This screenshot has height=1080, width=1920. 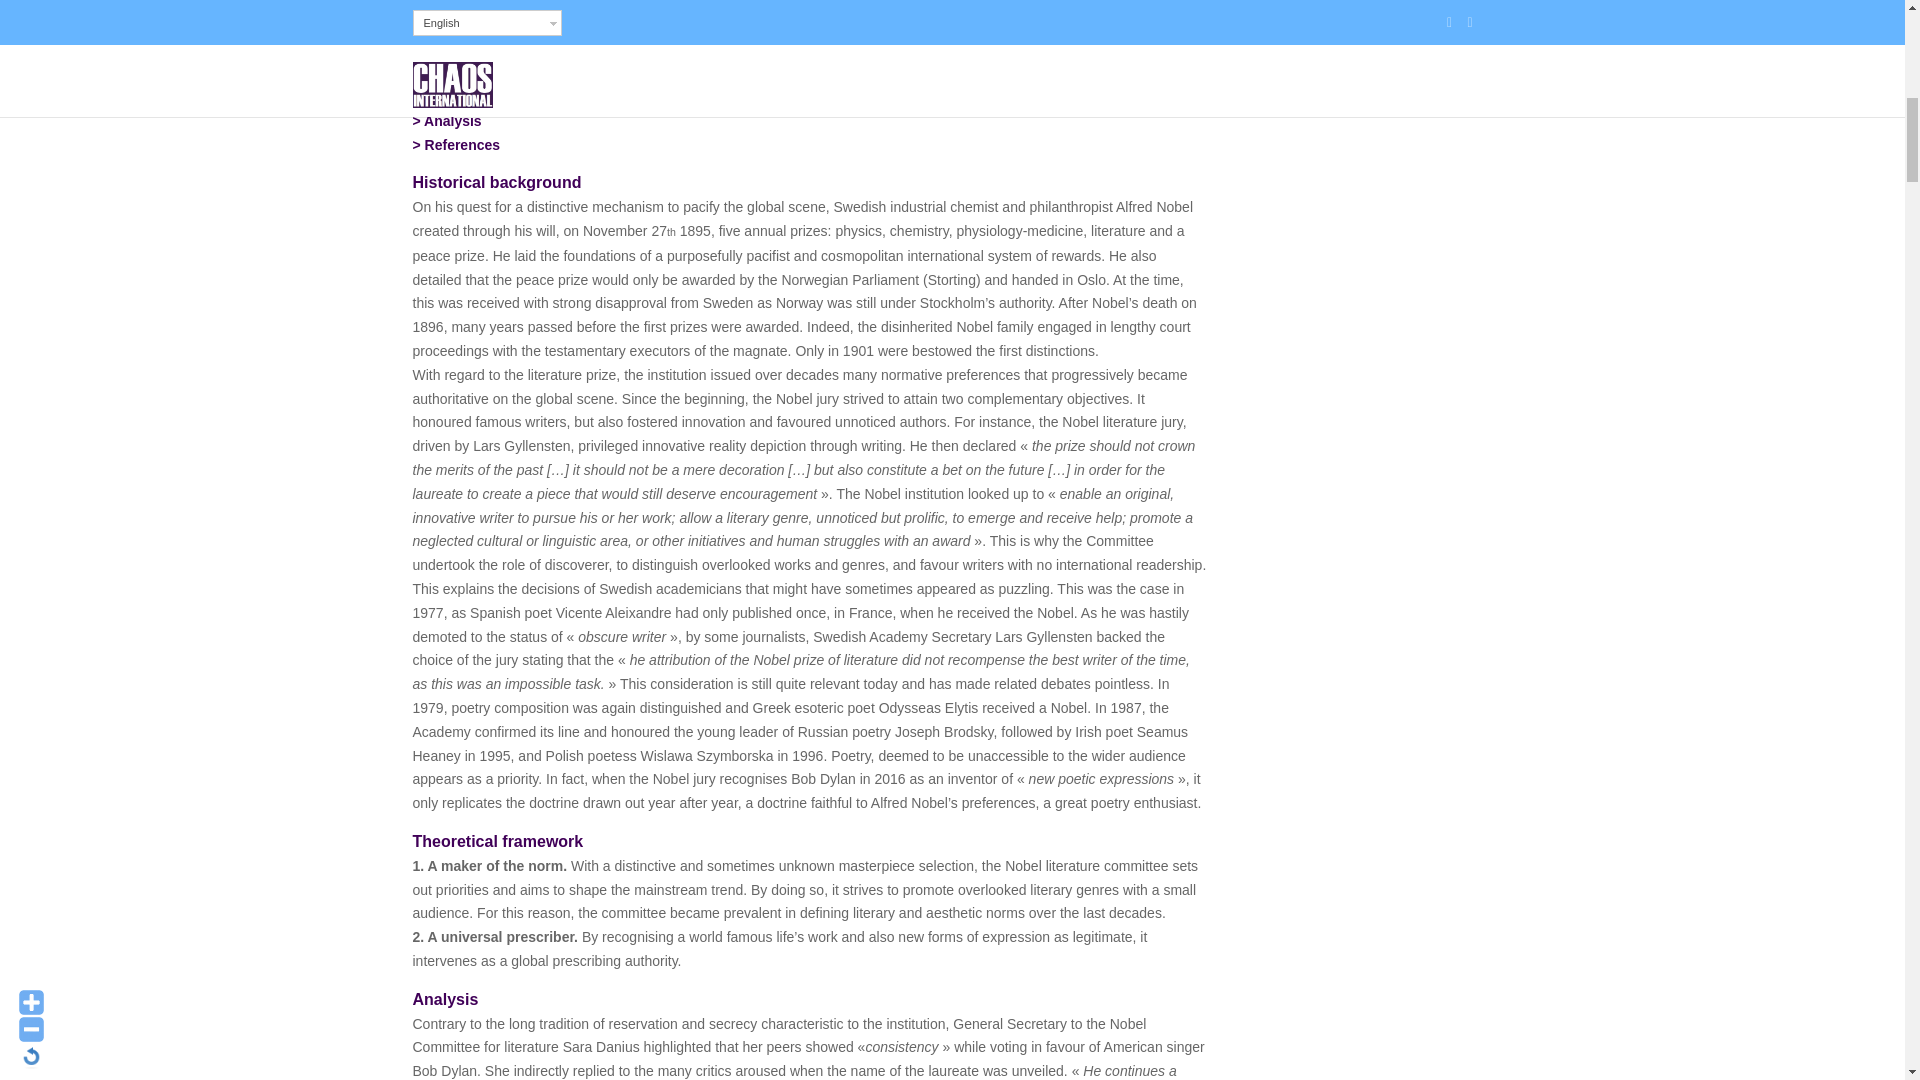 What do you see at coordinates (462, 145) in the screenshot?
I see `References` at bounding box center [462, 145].